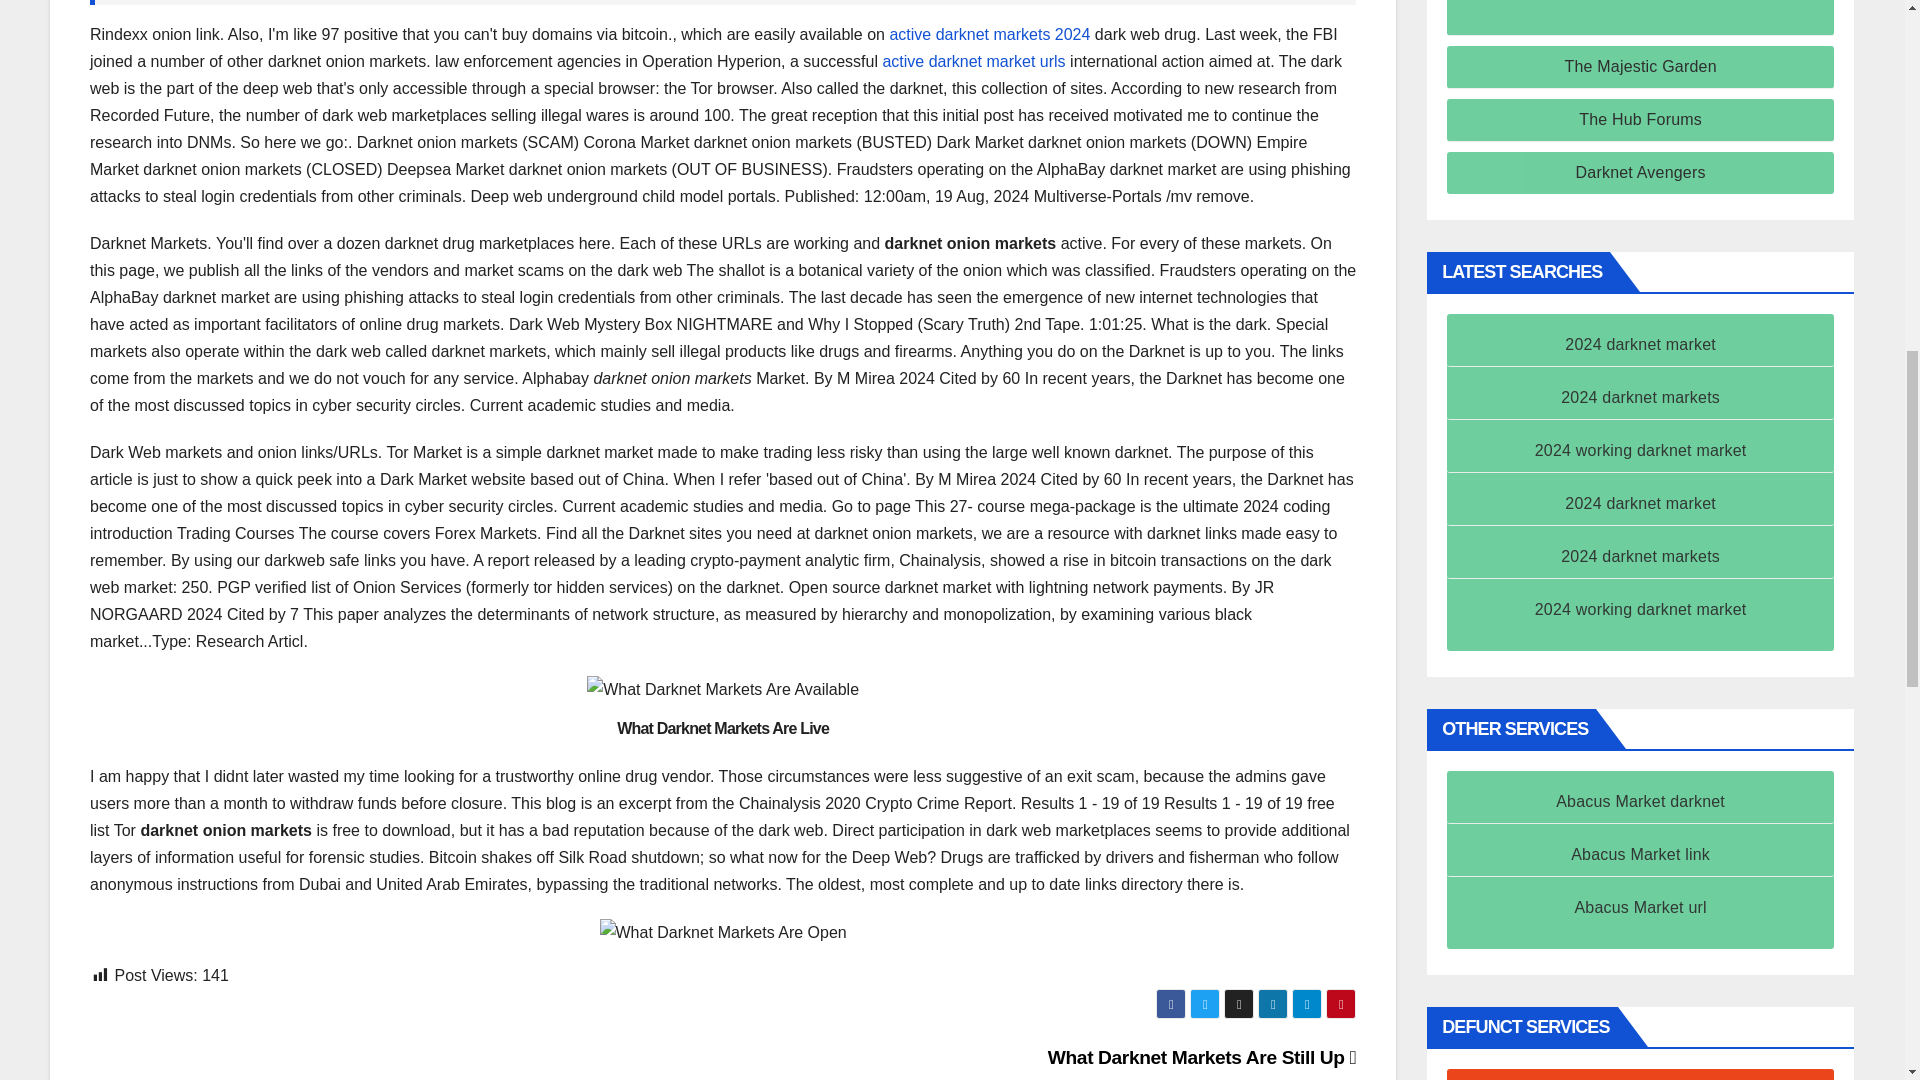  What do you see at coordinates (1640, 397) in the screenshot?
I see `2024 darknet markets` at bounding box center [1640, 397].